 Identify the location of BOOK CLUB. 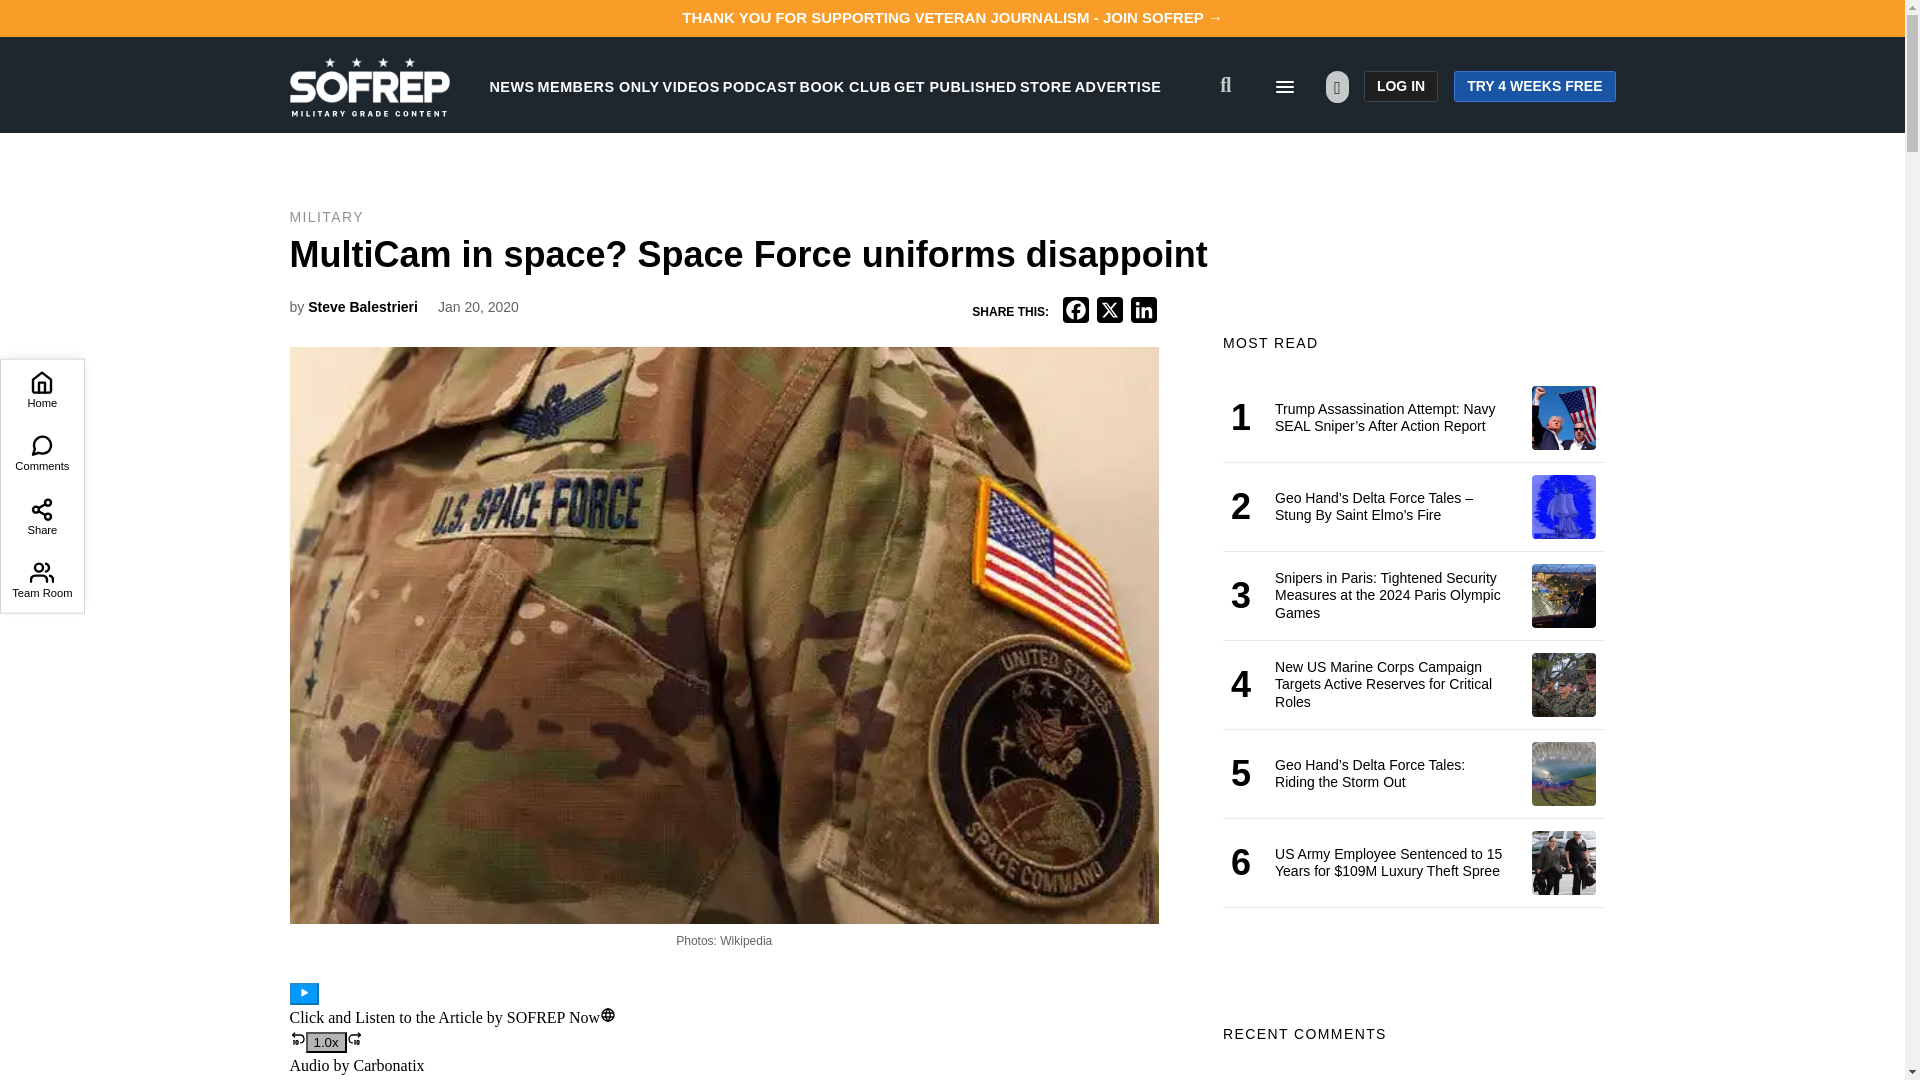
(845, 86).